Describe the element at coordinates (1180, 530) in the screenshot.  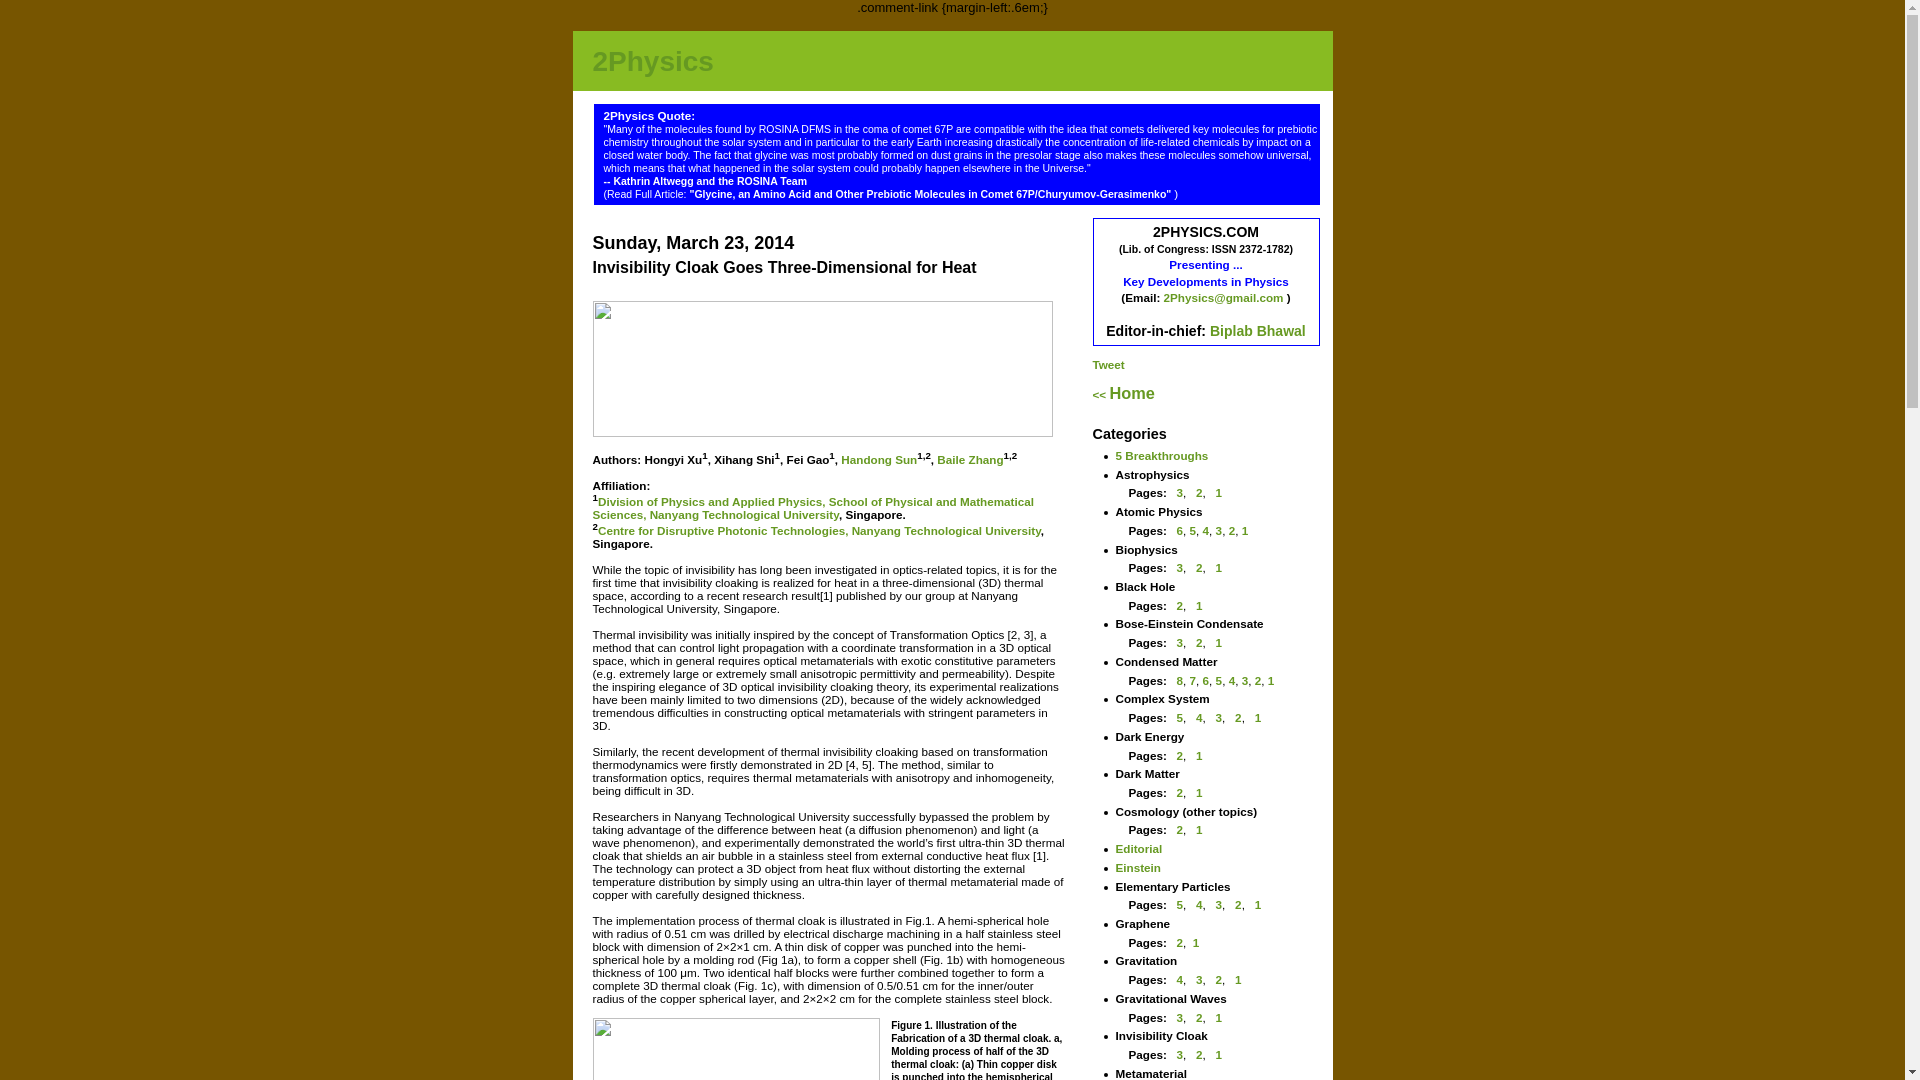
I see `6` at that location.